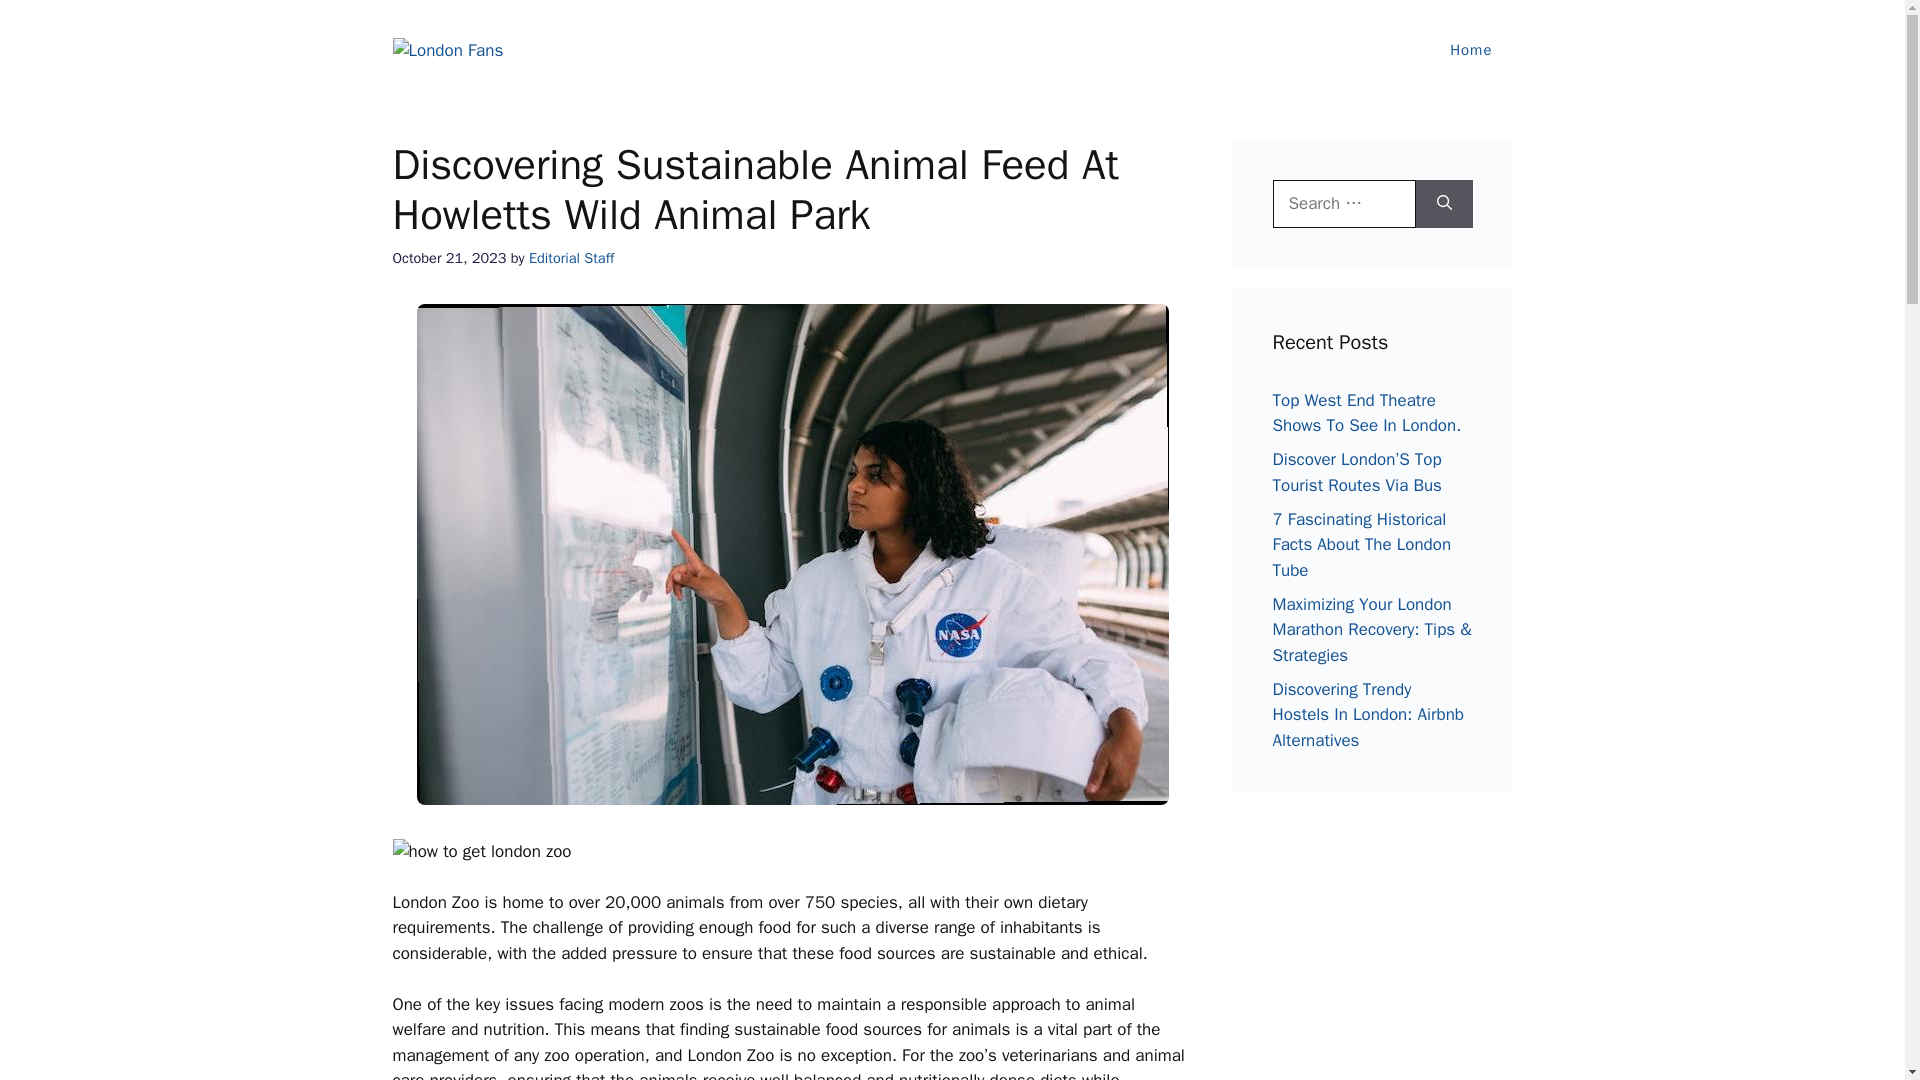  Describe the element at coordinates (1361, 543) in the screenshot. I see `7 Fascinating Historical Facts About The London Tube` at that location.